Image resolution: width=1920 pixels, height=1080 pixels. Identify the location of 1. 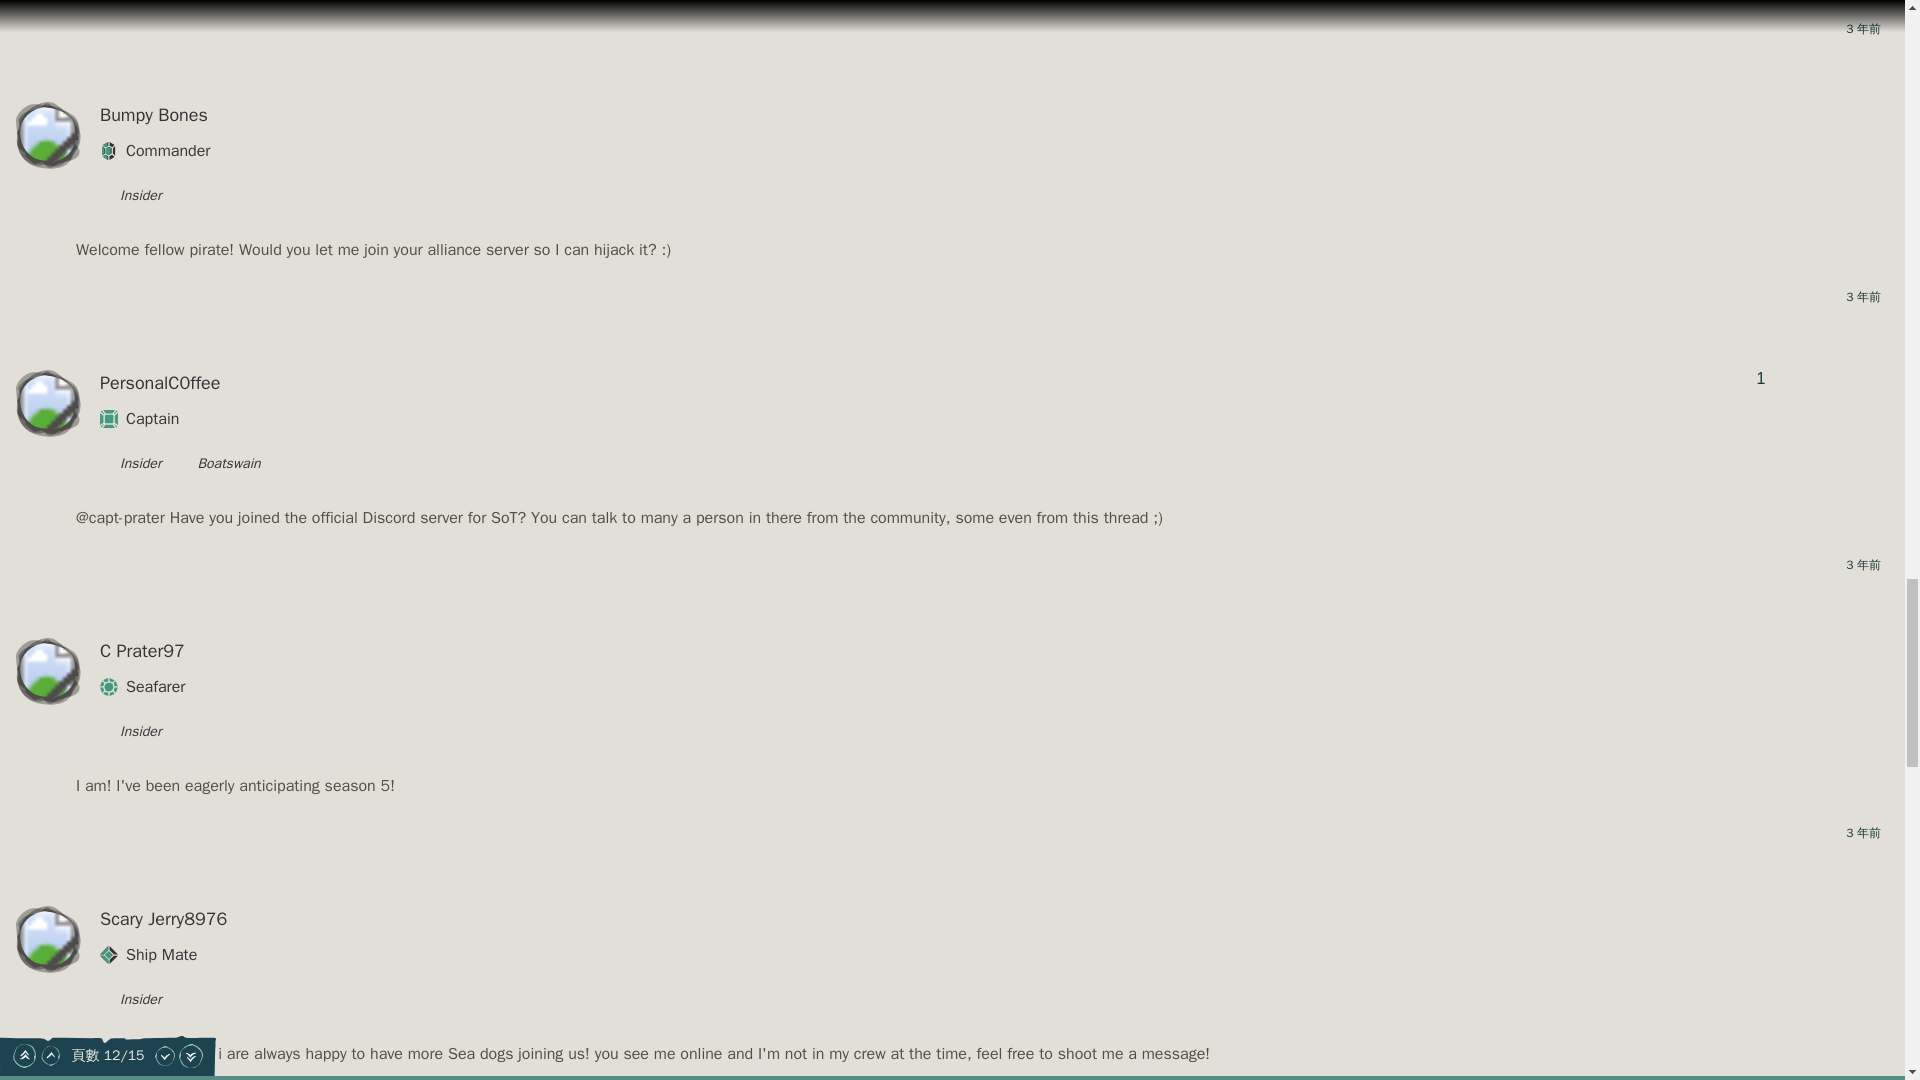
(1760, 378).